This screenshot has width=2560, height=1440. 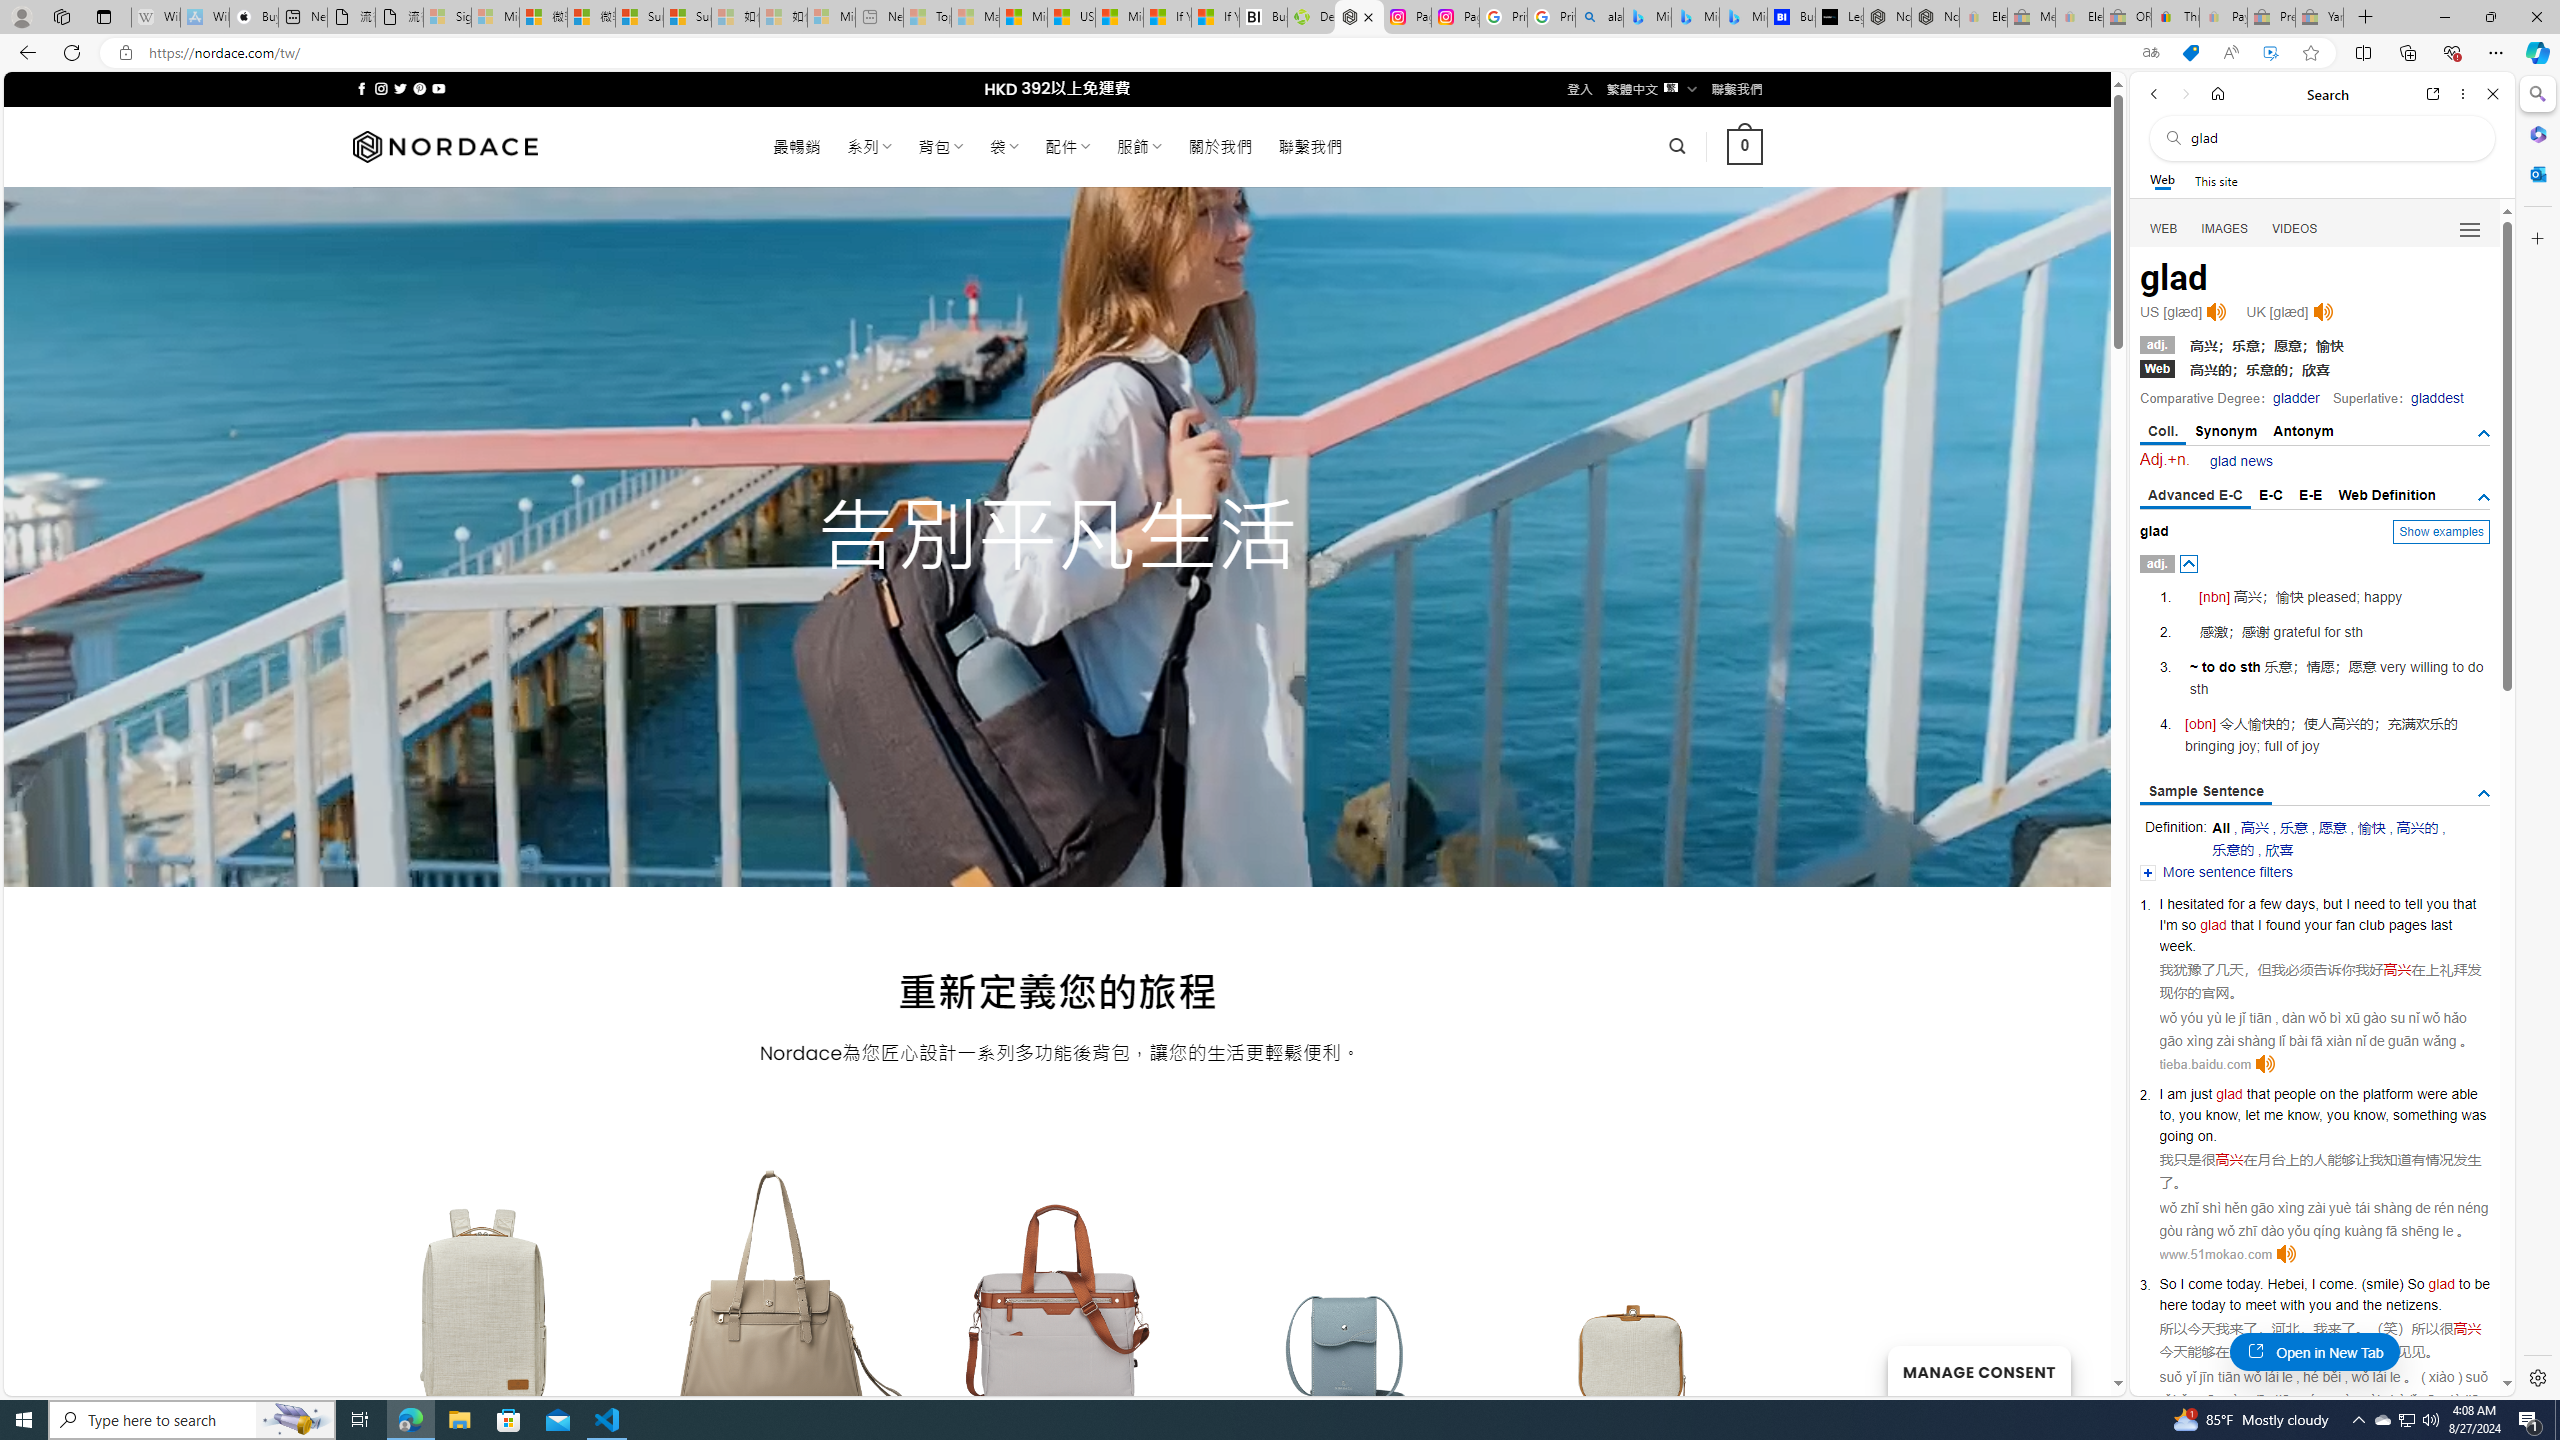 I want to click on let, so click(x=2252, y=1115).